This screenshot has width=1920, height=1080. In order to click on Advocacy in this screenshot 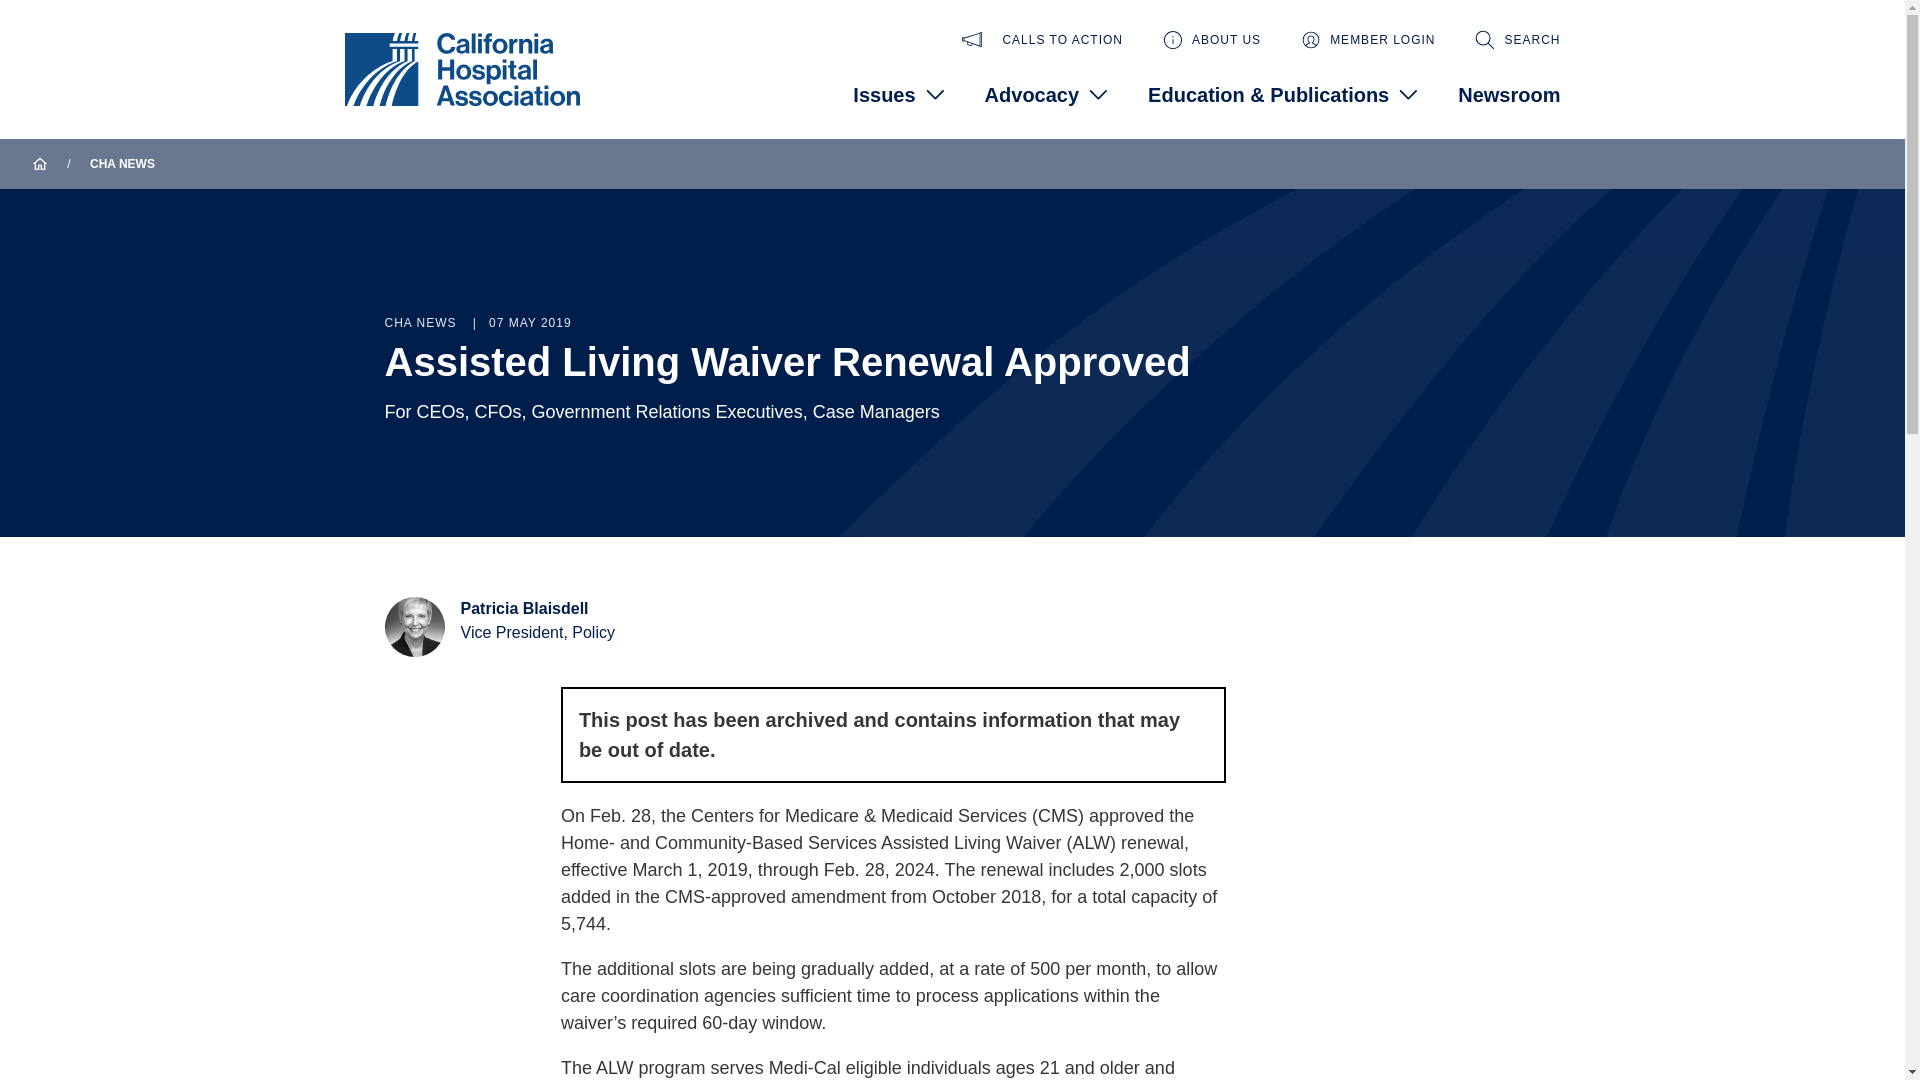, I will do `click(1046, 94)`.